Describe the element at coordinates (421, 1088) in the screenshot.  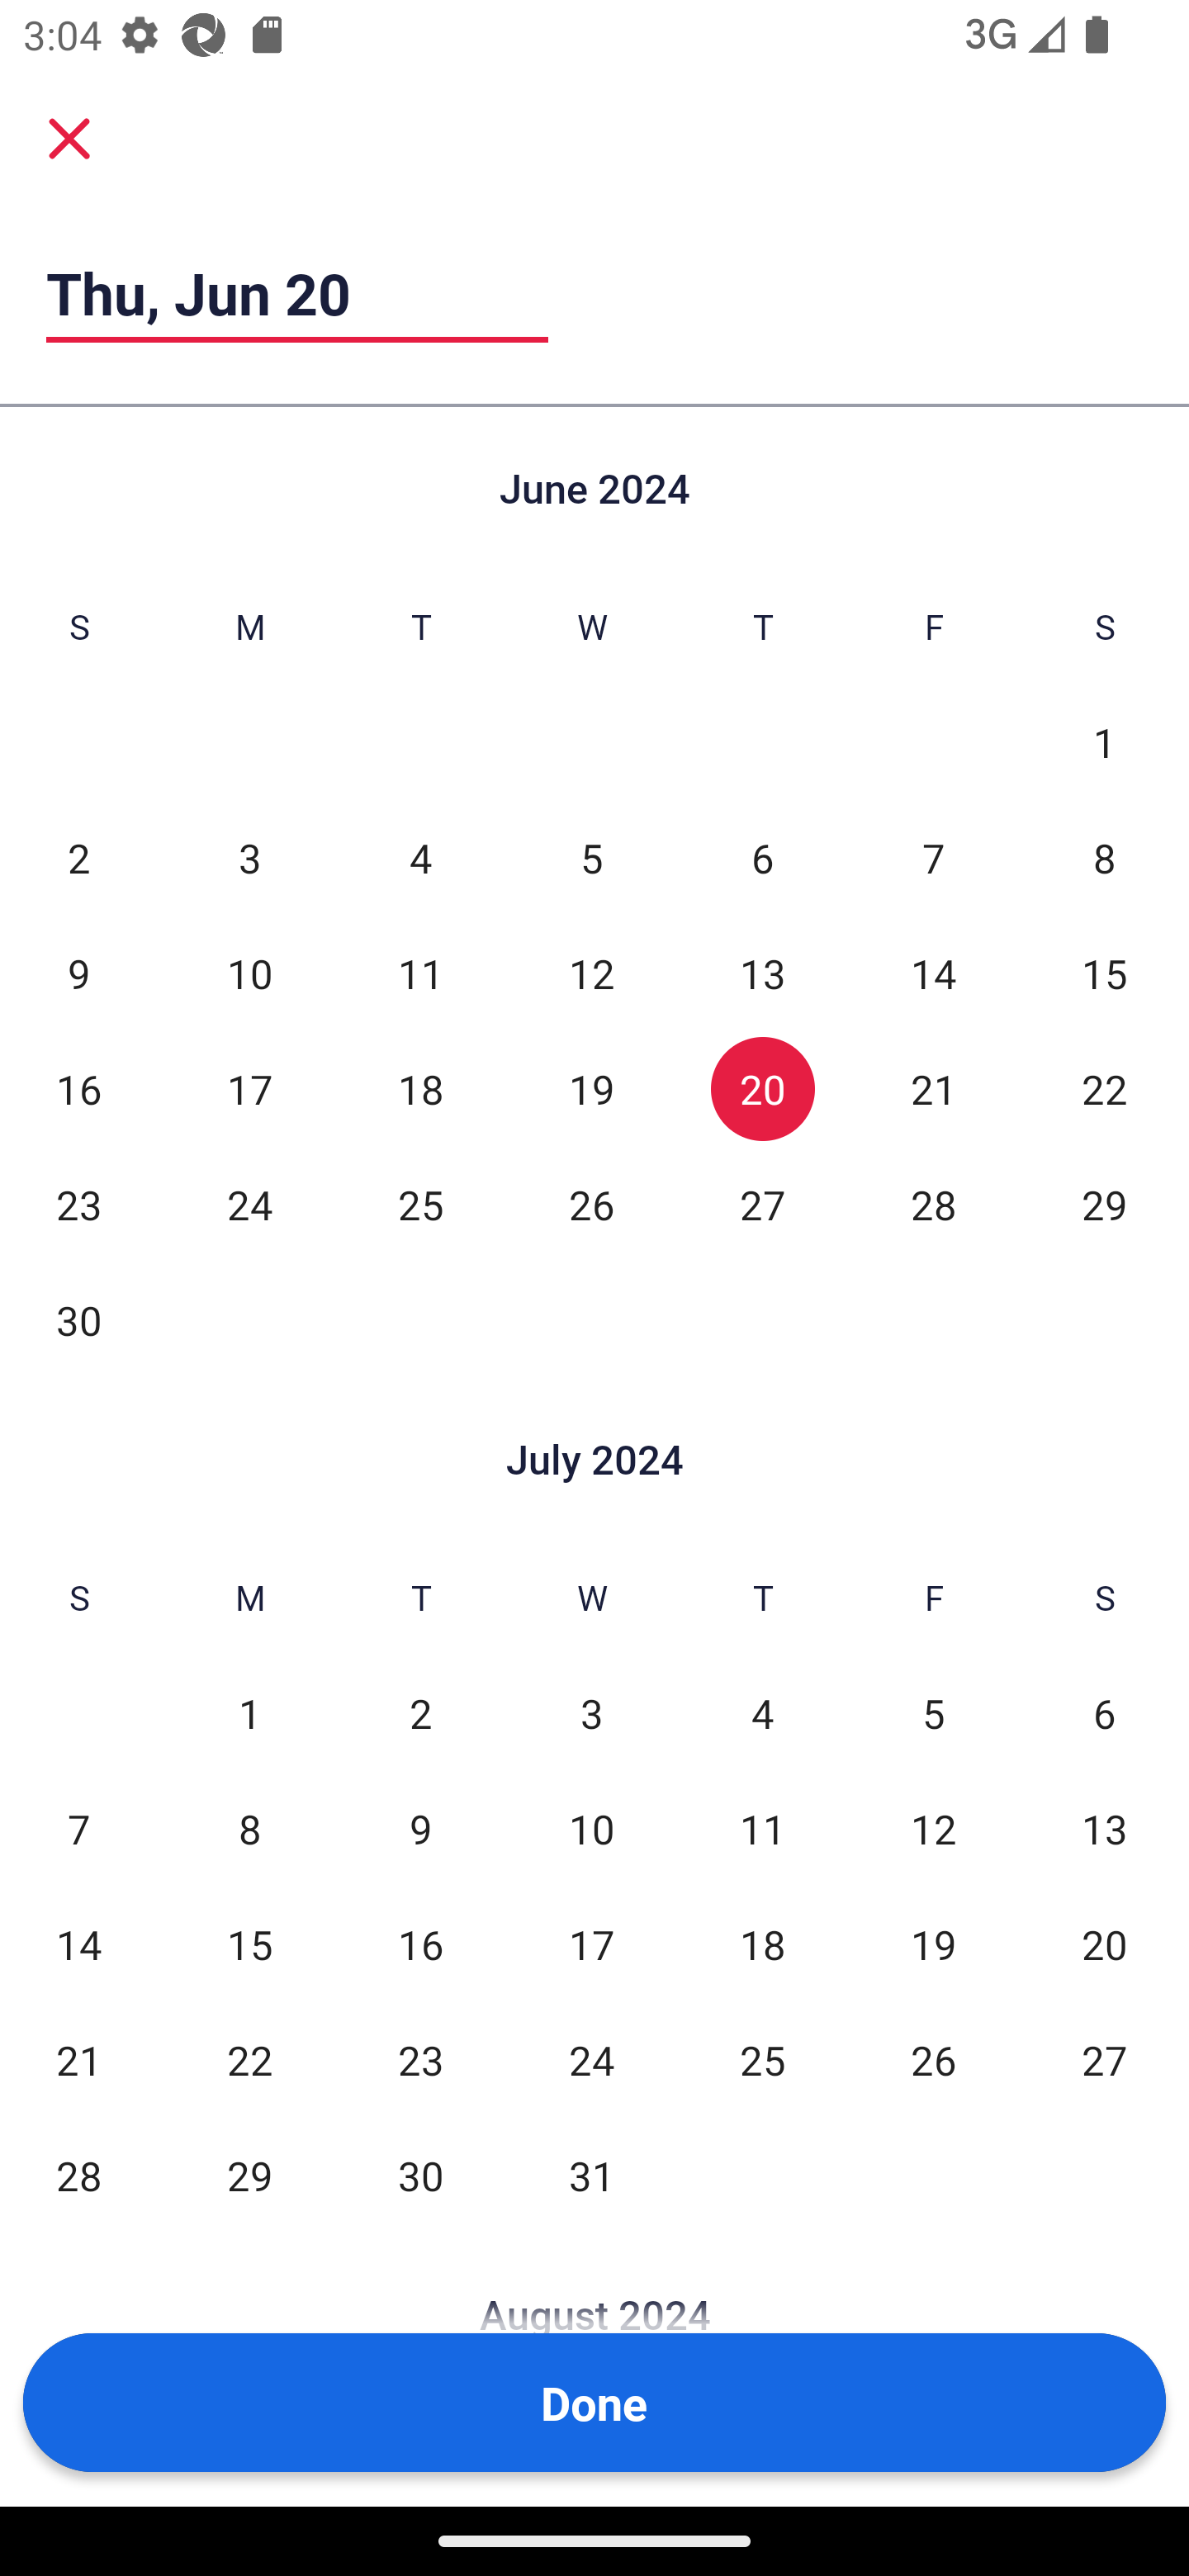
I see `18 Tue, Jun 18, Not Selected` at that location.